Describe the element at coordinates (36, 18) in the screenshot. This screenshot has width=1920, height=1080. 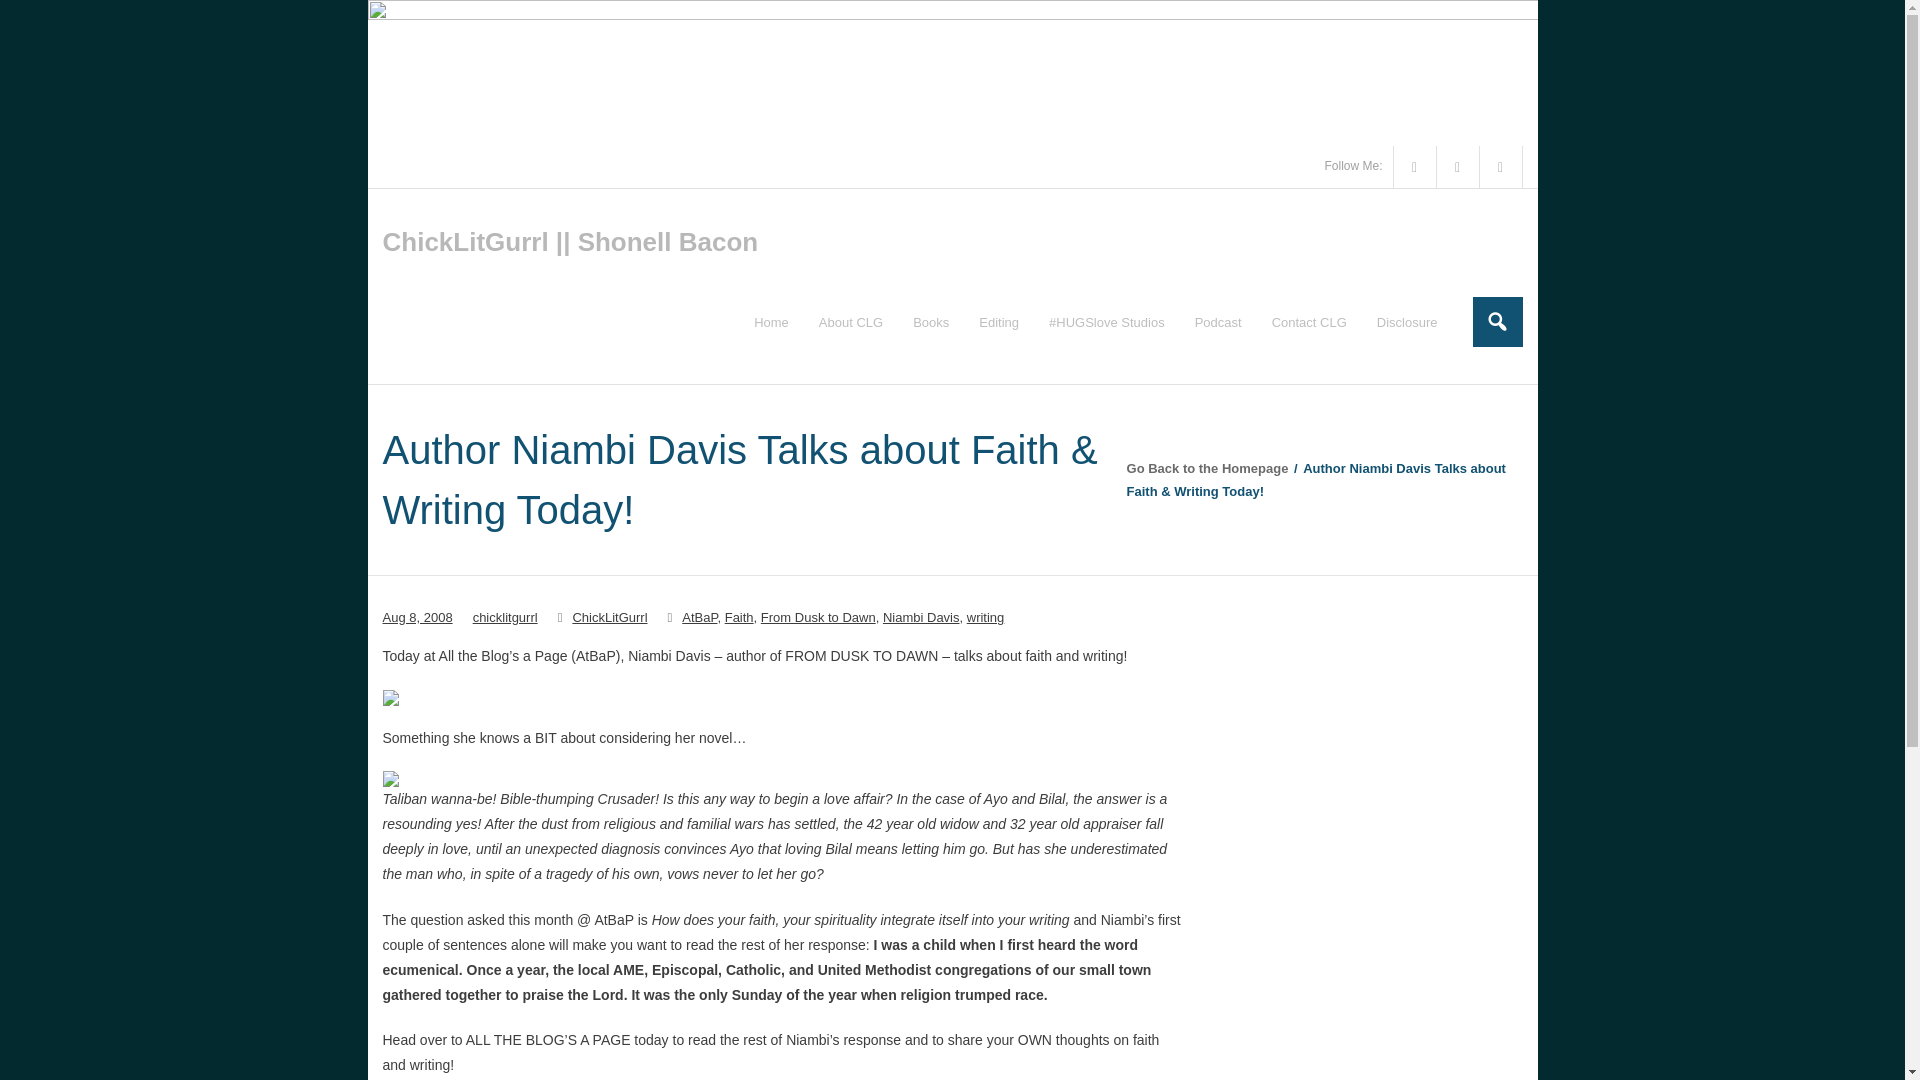
I see `Search` at that location.